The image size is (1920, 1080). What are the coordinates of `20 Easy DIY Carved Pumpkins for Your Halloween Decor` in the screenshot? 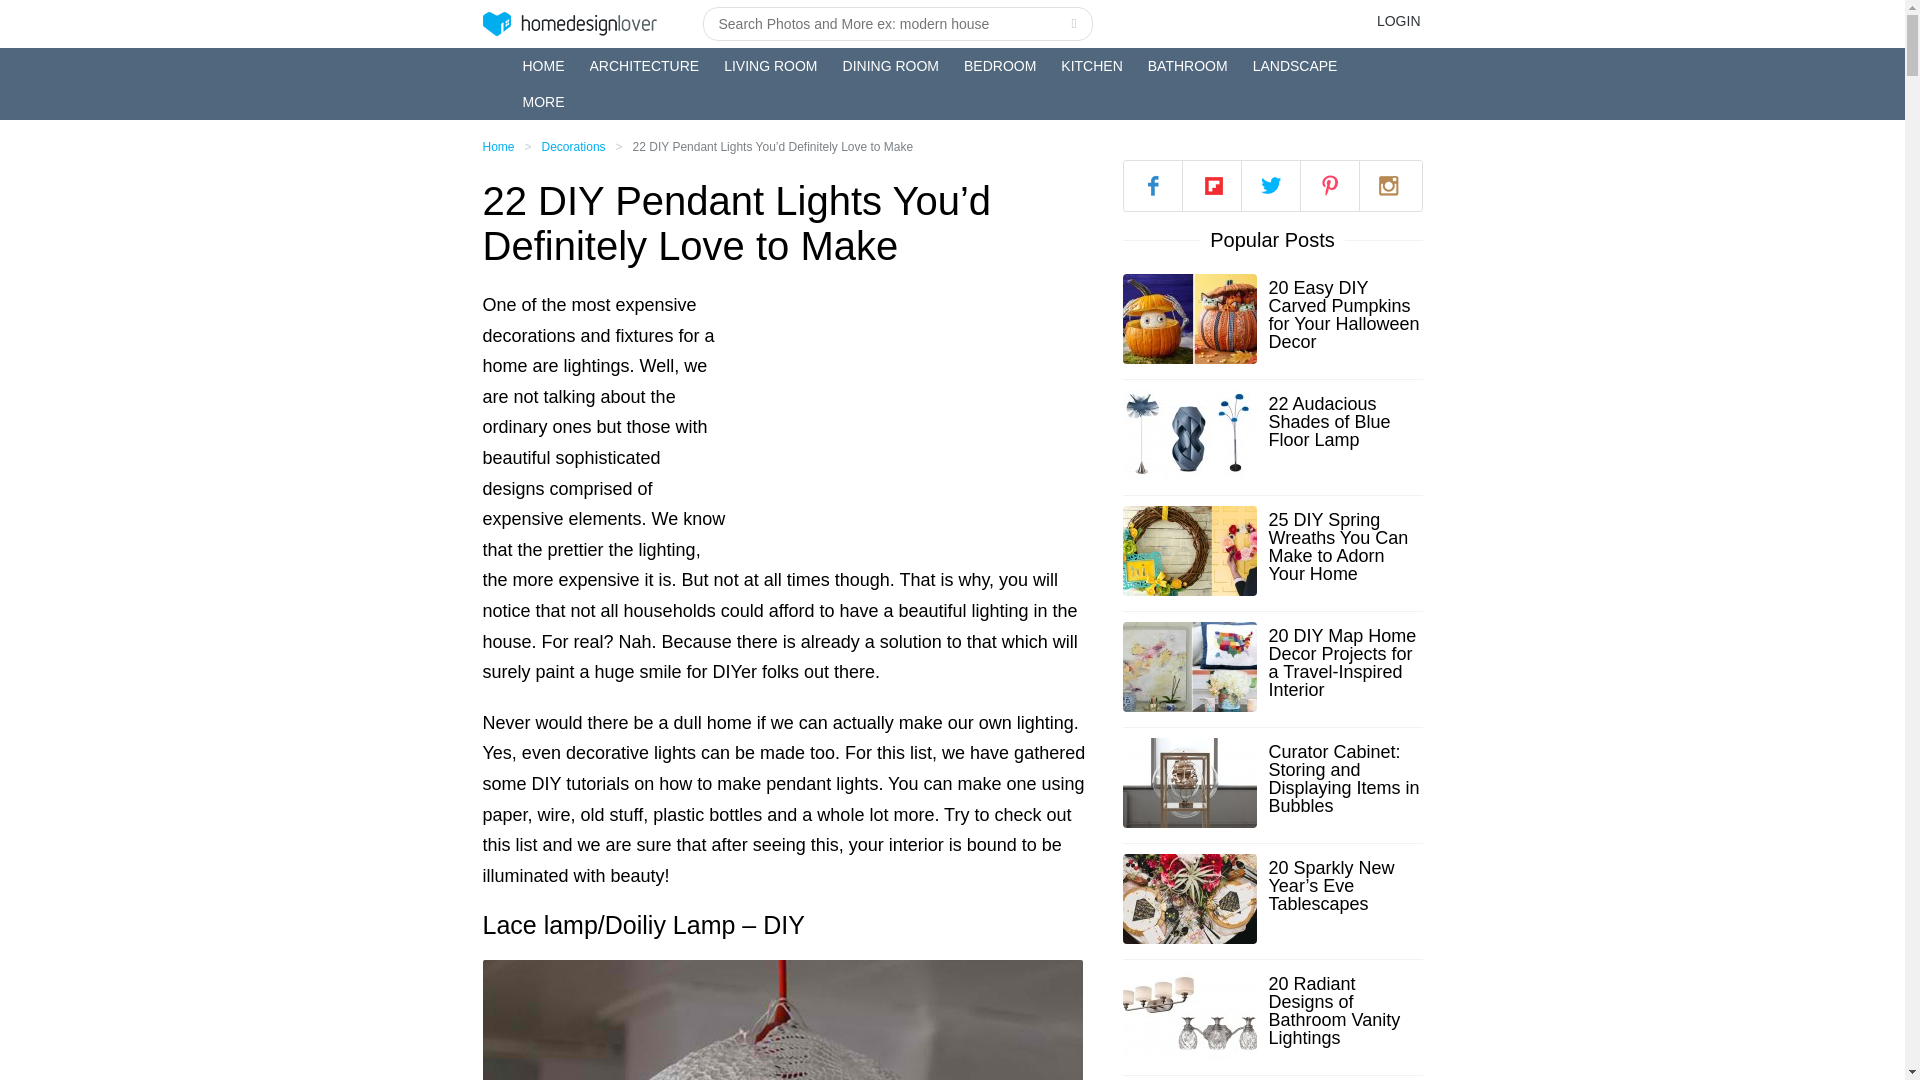 It's located at (1344, 314).